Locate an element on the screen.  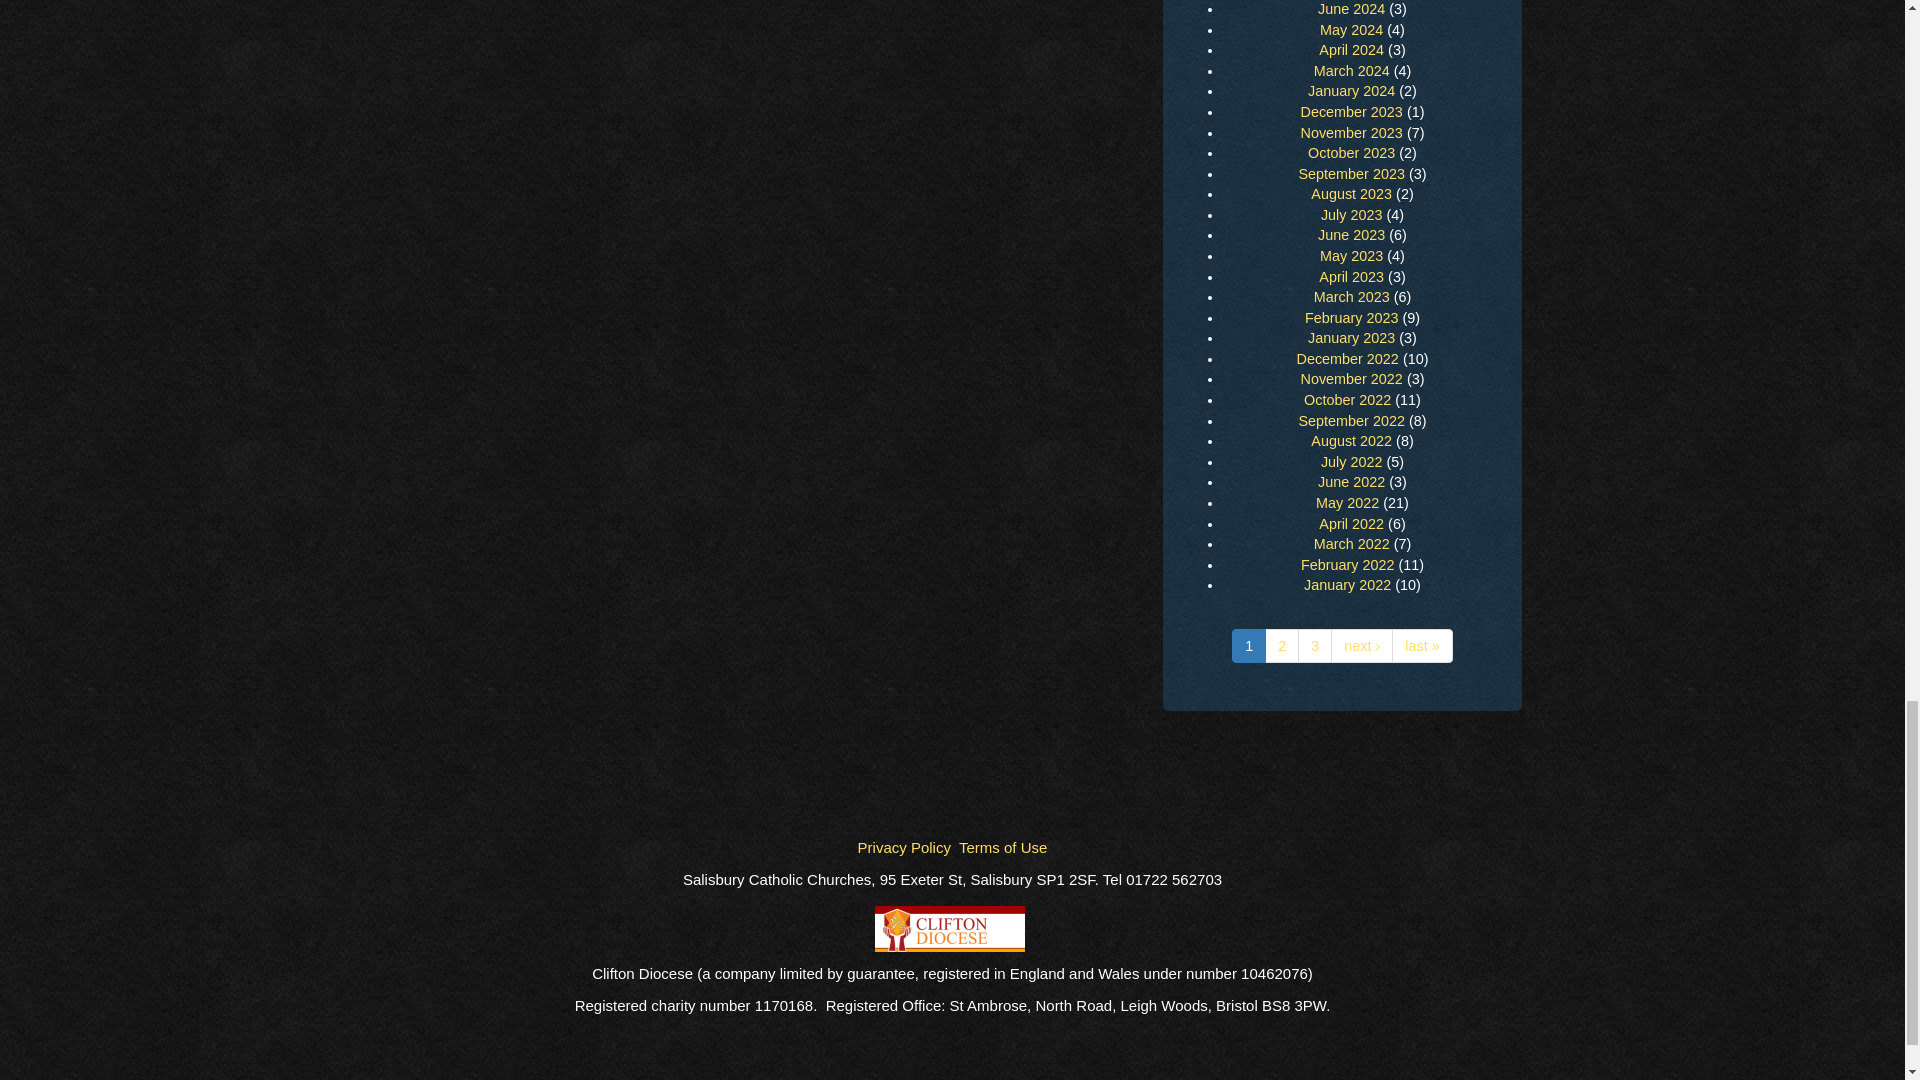
Go to last page is located at coordinates (1422, 646).